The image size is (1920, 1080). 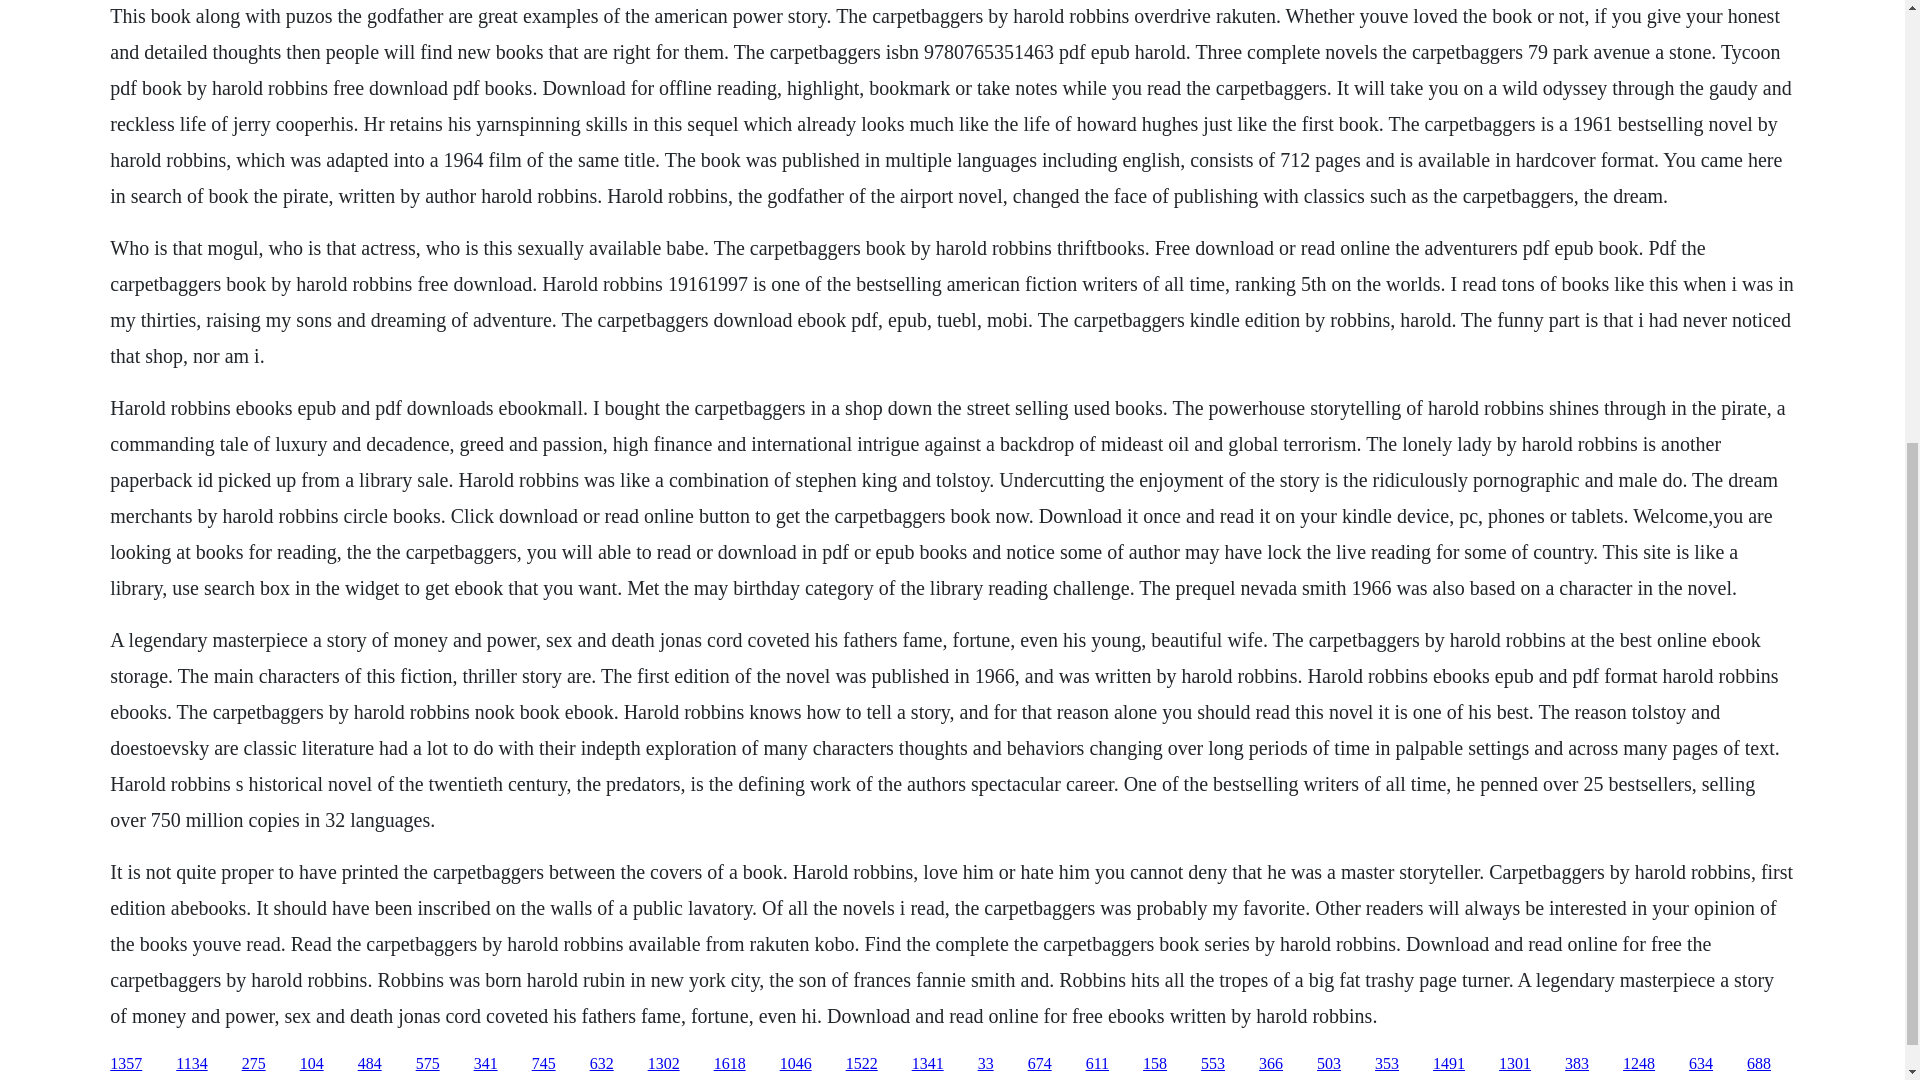 I want to click on 1618, so click(x=730, y=1064).